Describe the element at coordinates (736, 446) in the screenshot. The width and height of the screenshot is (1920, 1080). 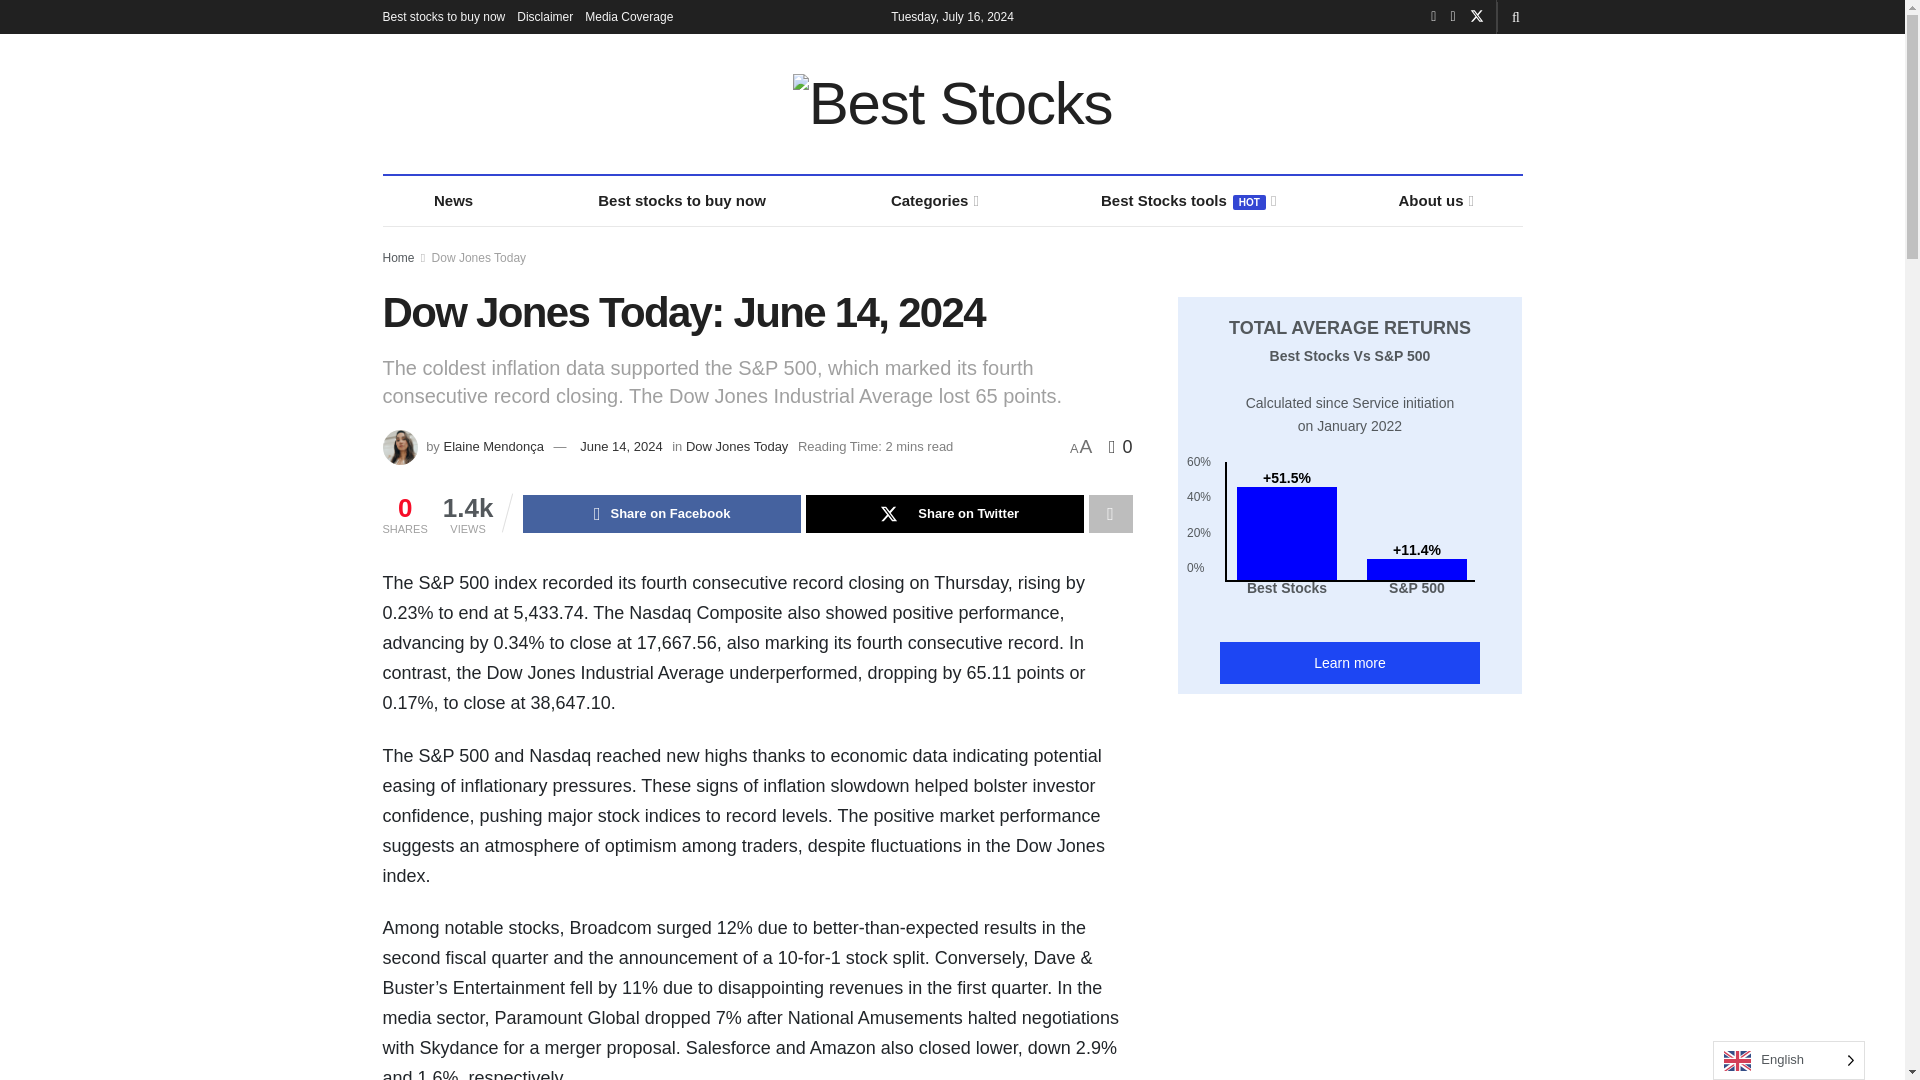
I see `Dow Jones Today` at that location.